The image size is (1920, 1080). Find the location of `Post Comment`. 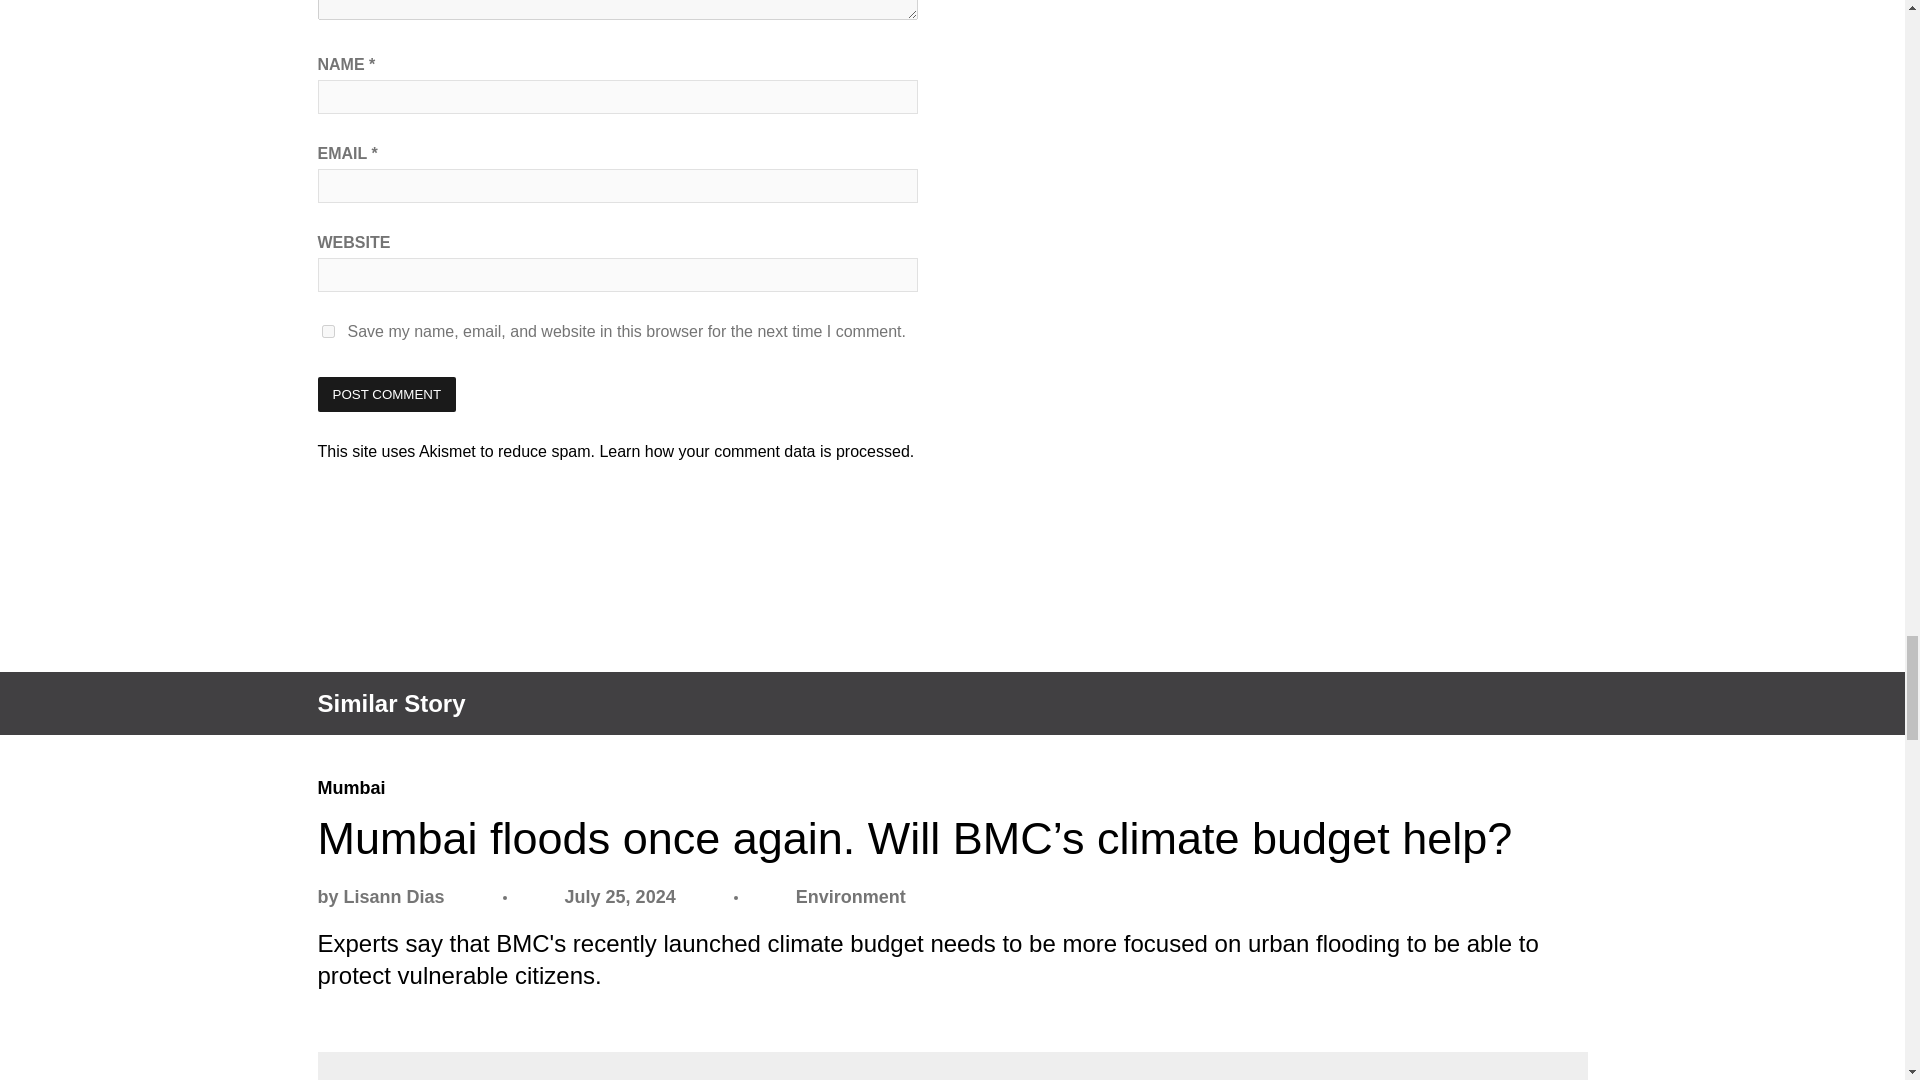

Post Comment is located at coordinates (387, 394).